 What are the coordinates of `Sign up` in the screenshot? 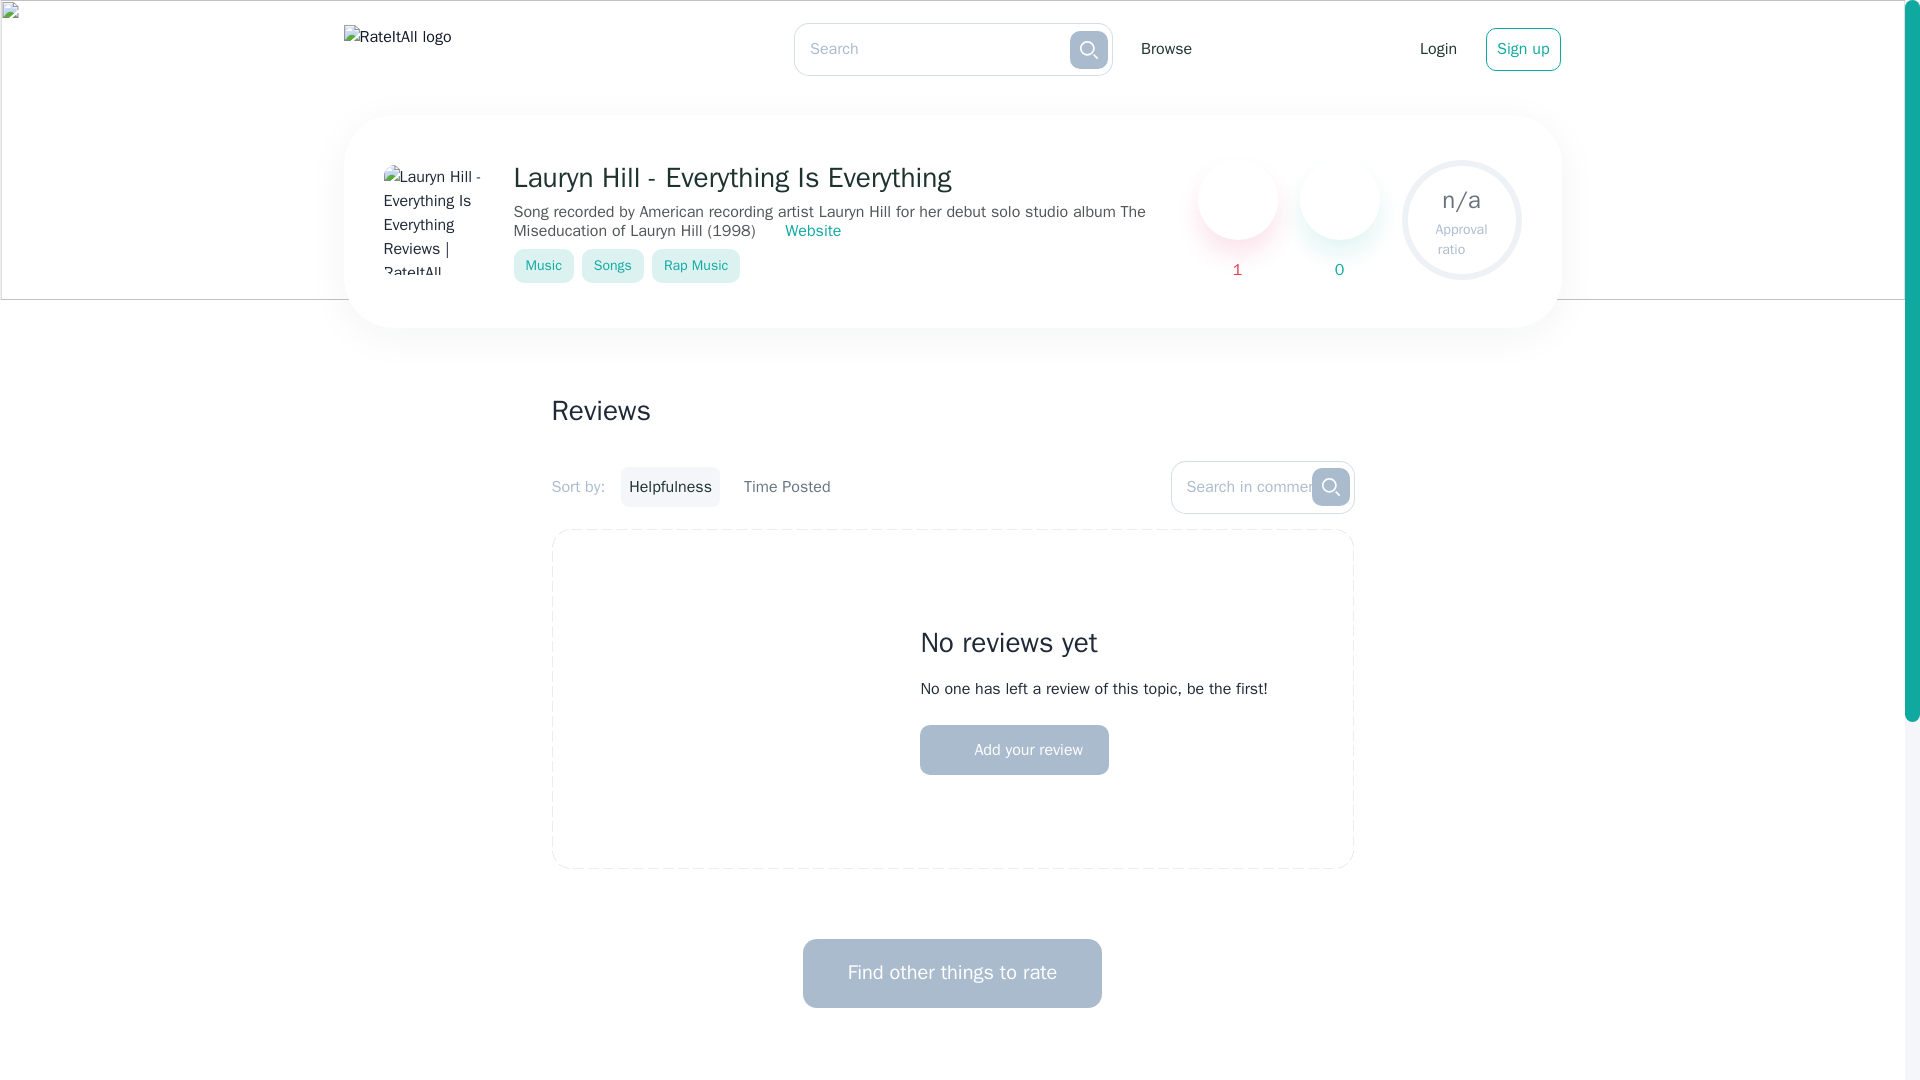 It's located at (1522, 50).